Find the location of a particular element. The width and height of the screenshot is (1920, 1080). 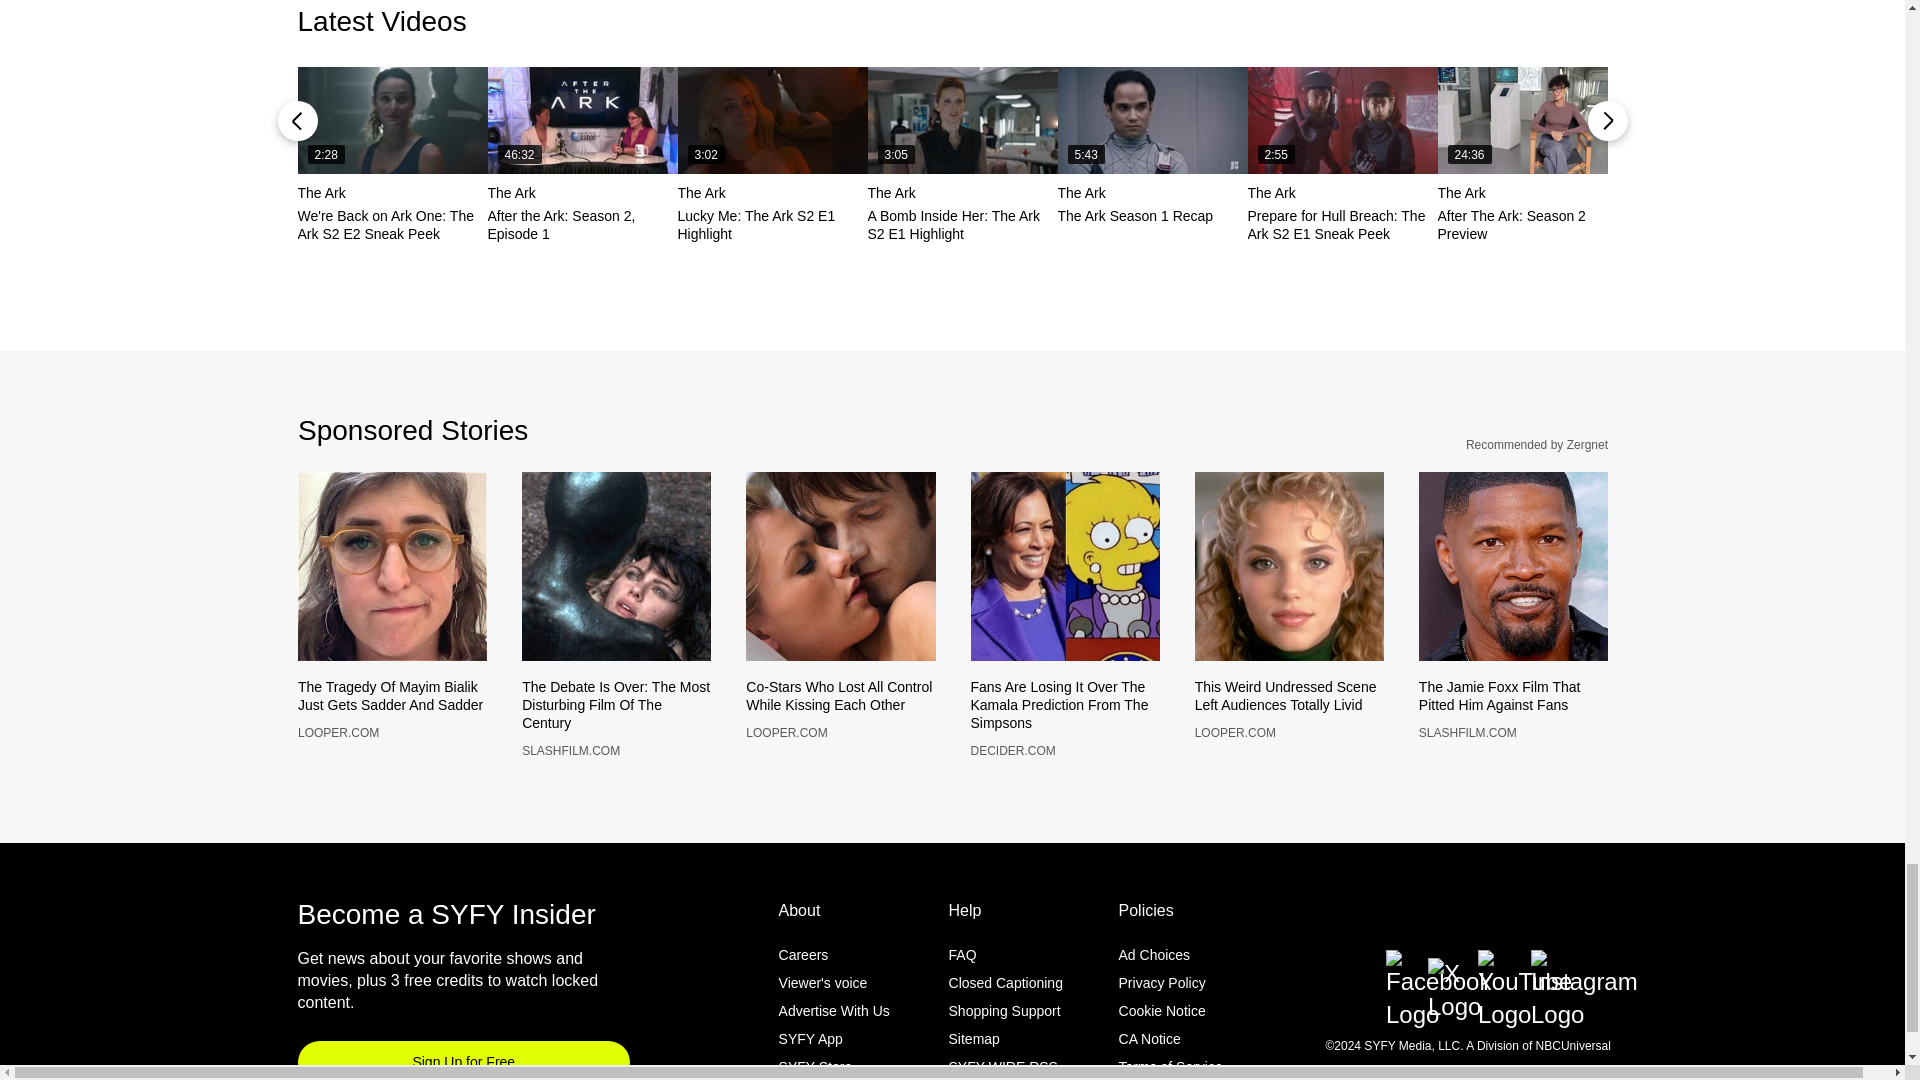

Advertise With Us is located at coordinates (834, 1043).